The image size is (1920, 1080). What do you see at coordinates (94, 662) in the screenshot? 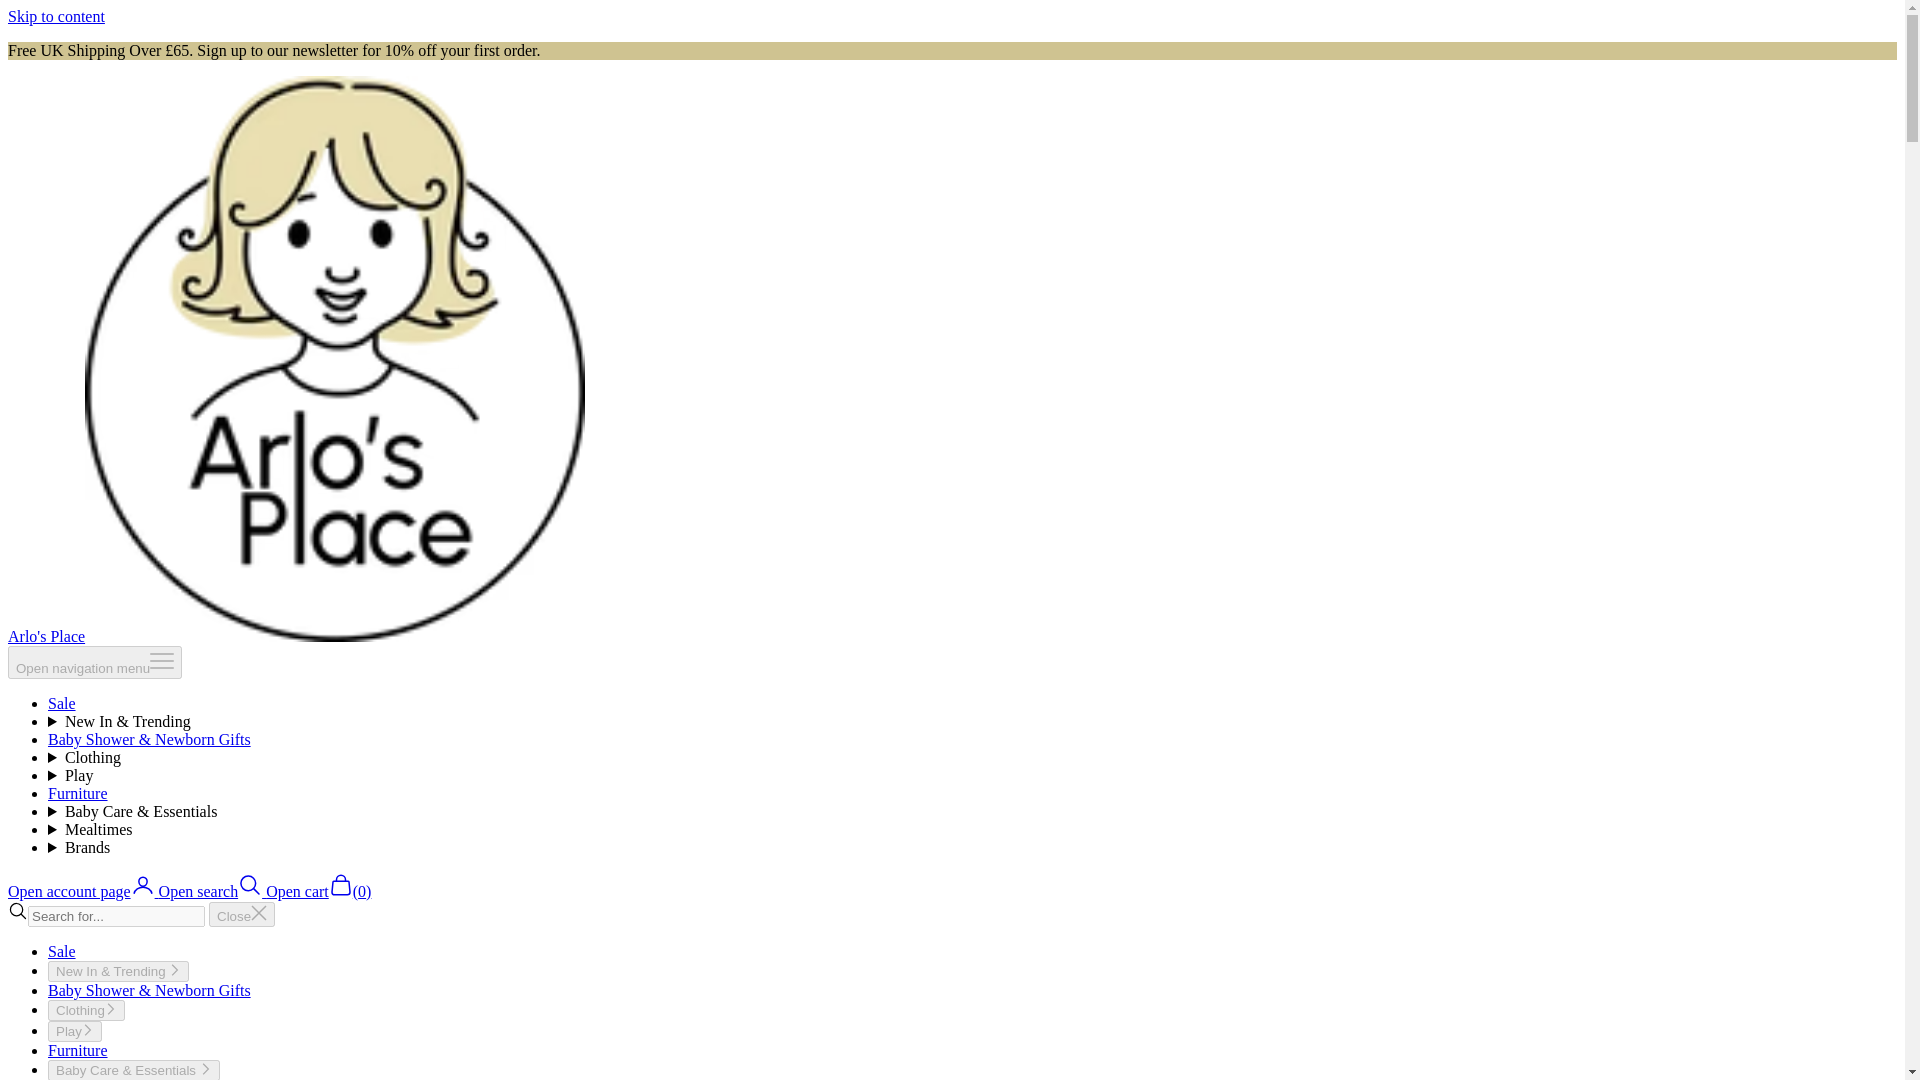
I see `Open navigation menu` at bounding box center [94, 662].